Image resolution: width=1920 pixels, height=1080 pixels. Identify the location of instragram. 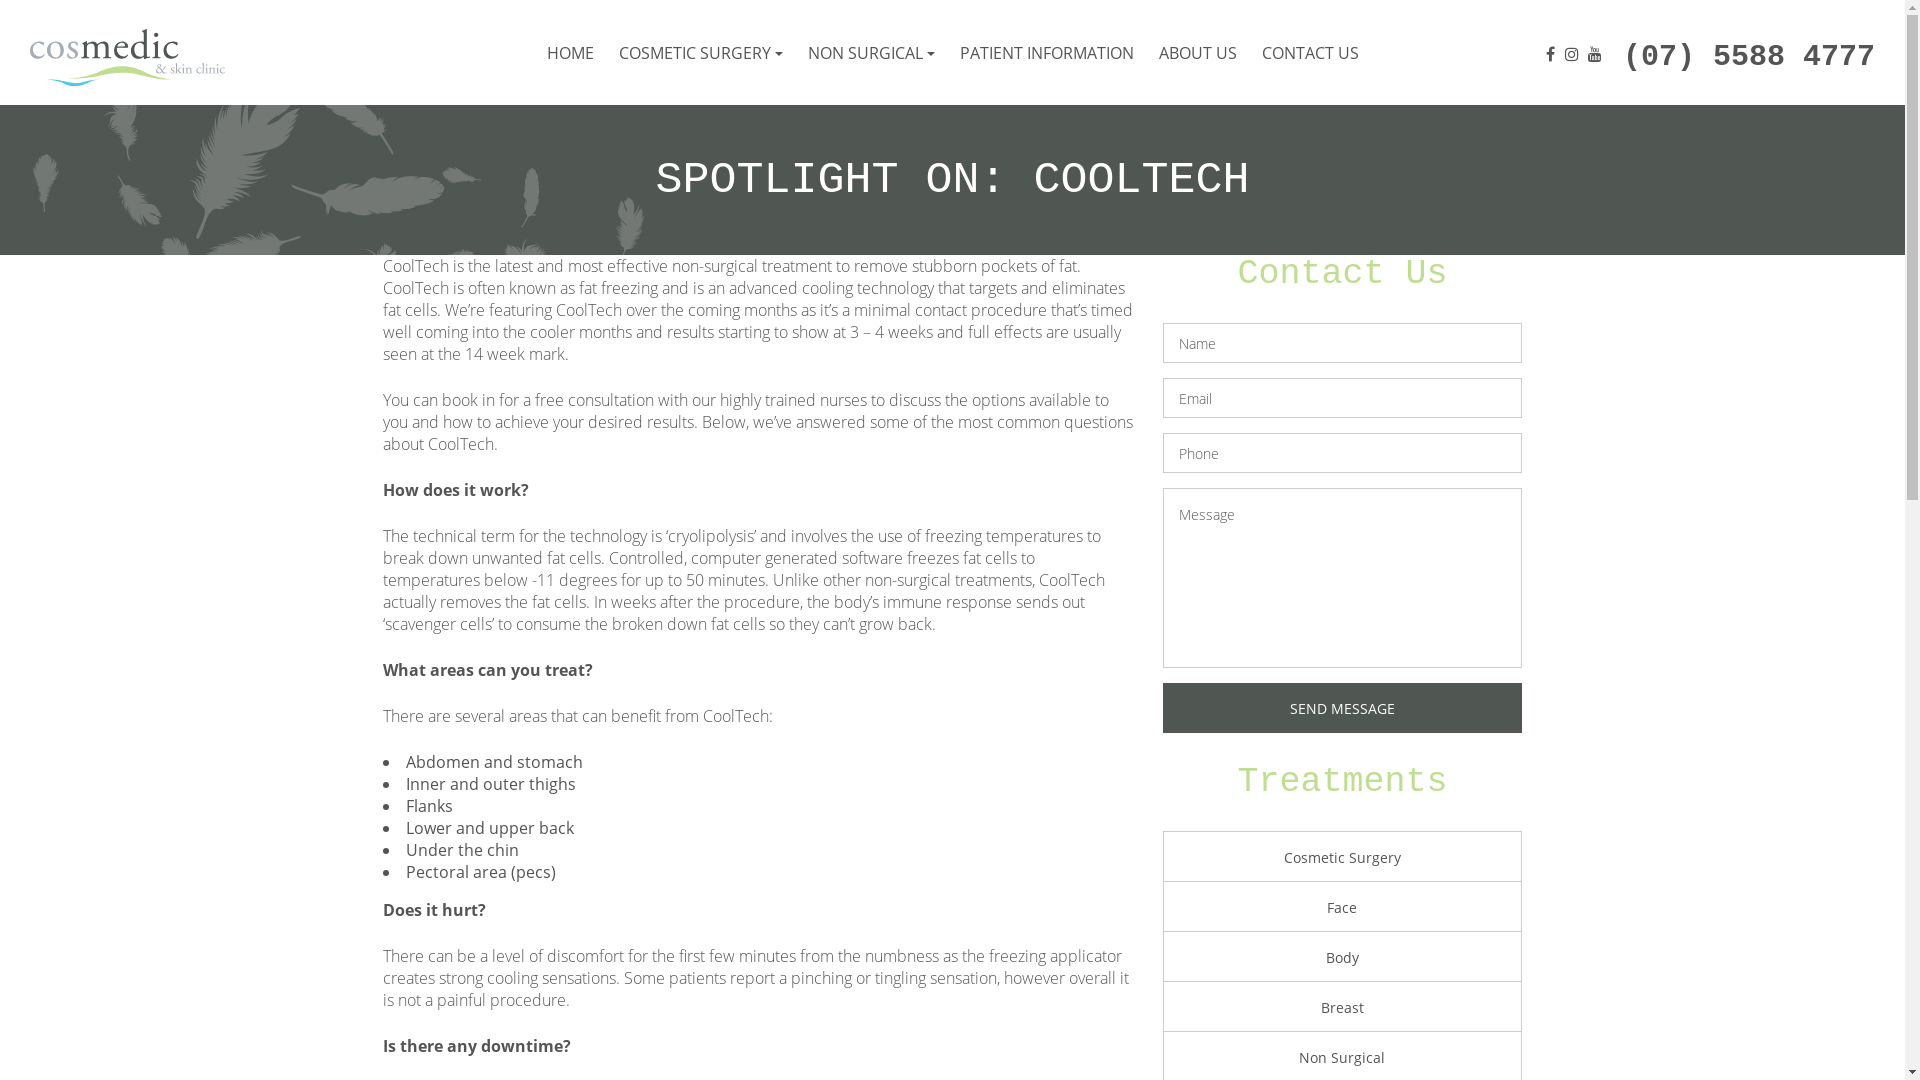
(1572, 53).